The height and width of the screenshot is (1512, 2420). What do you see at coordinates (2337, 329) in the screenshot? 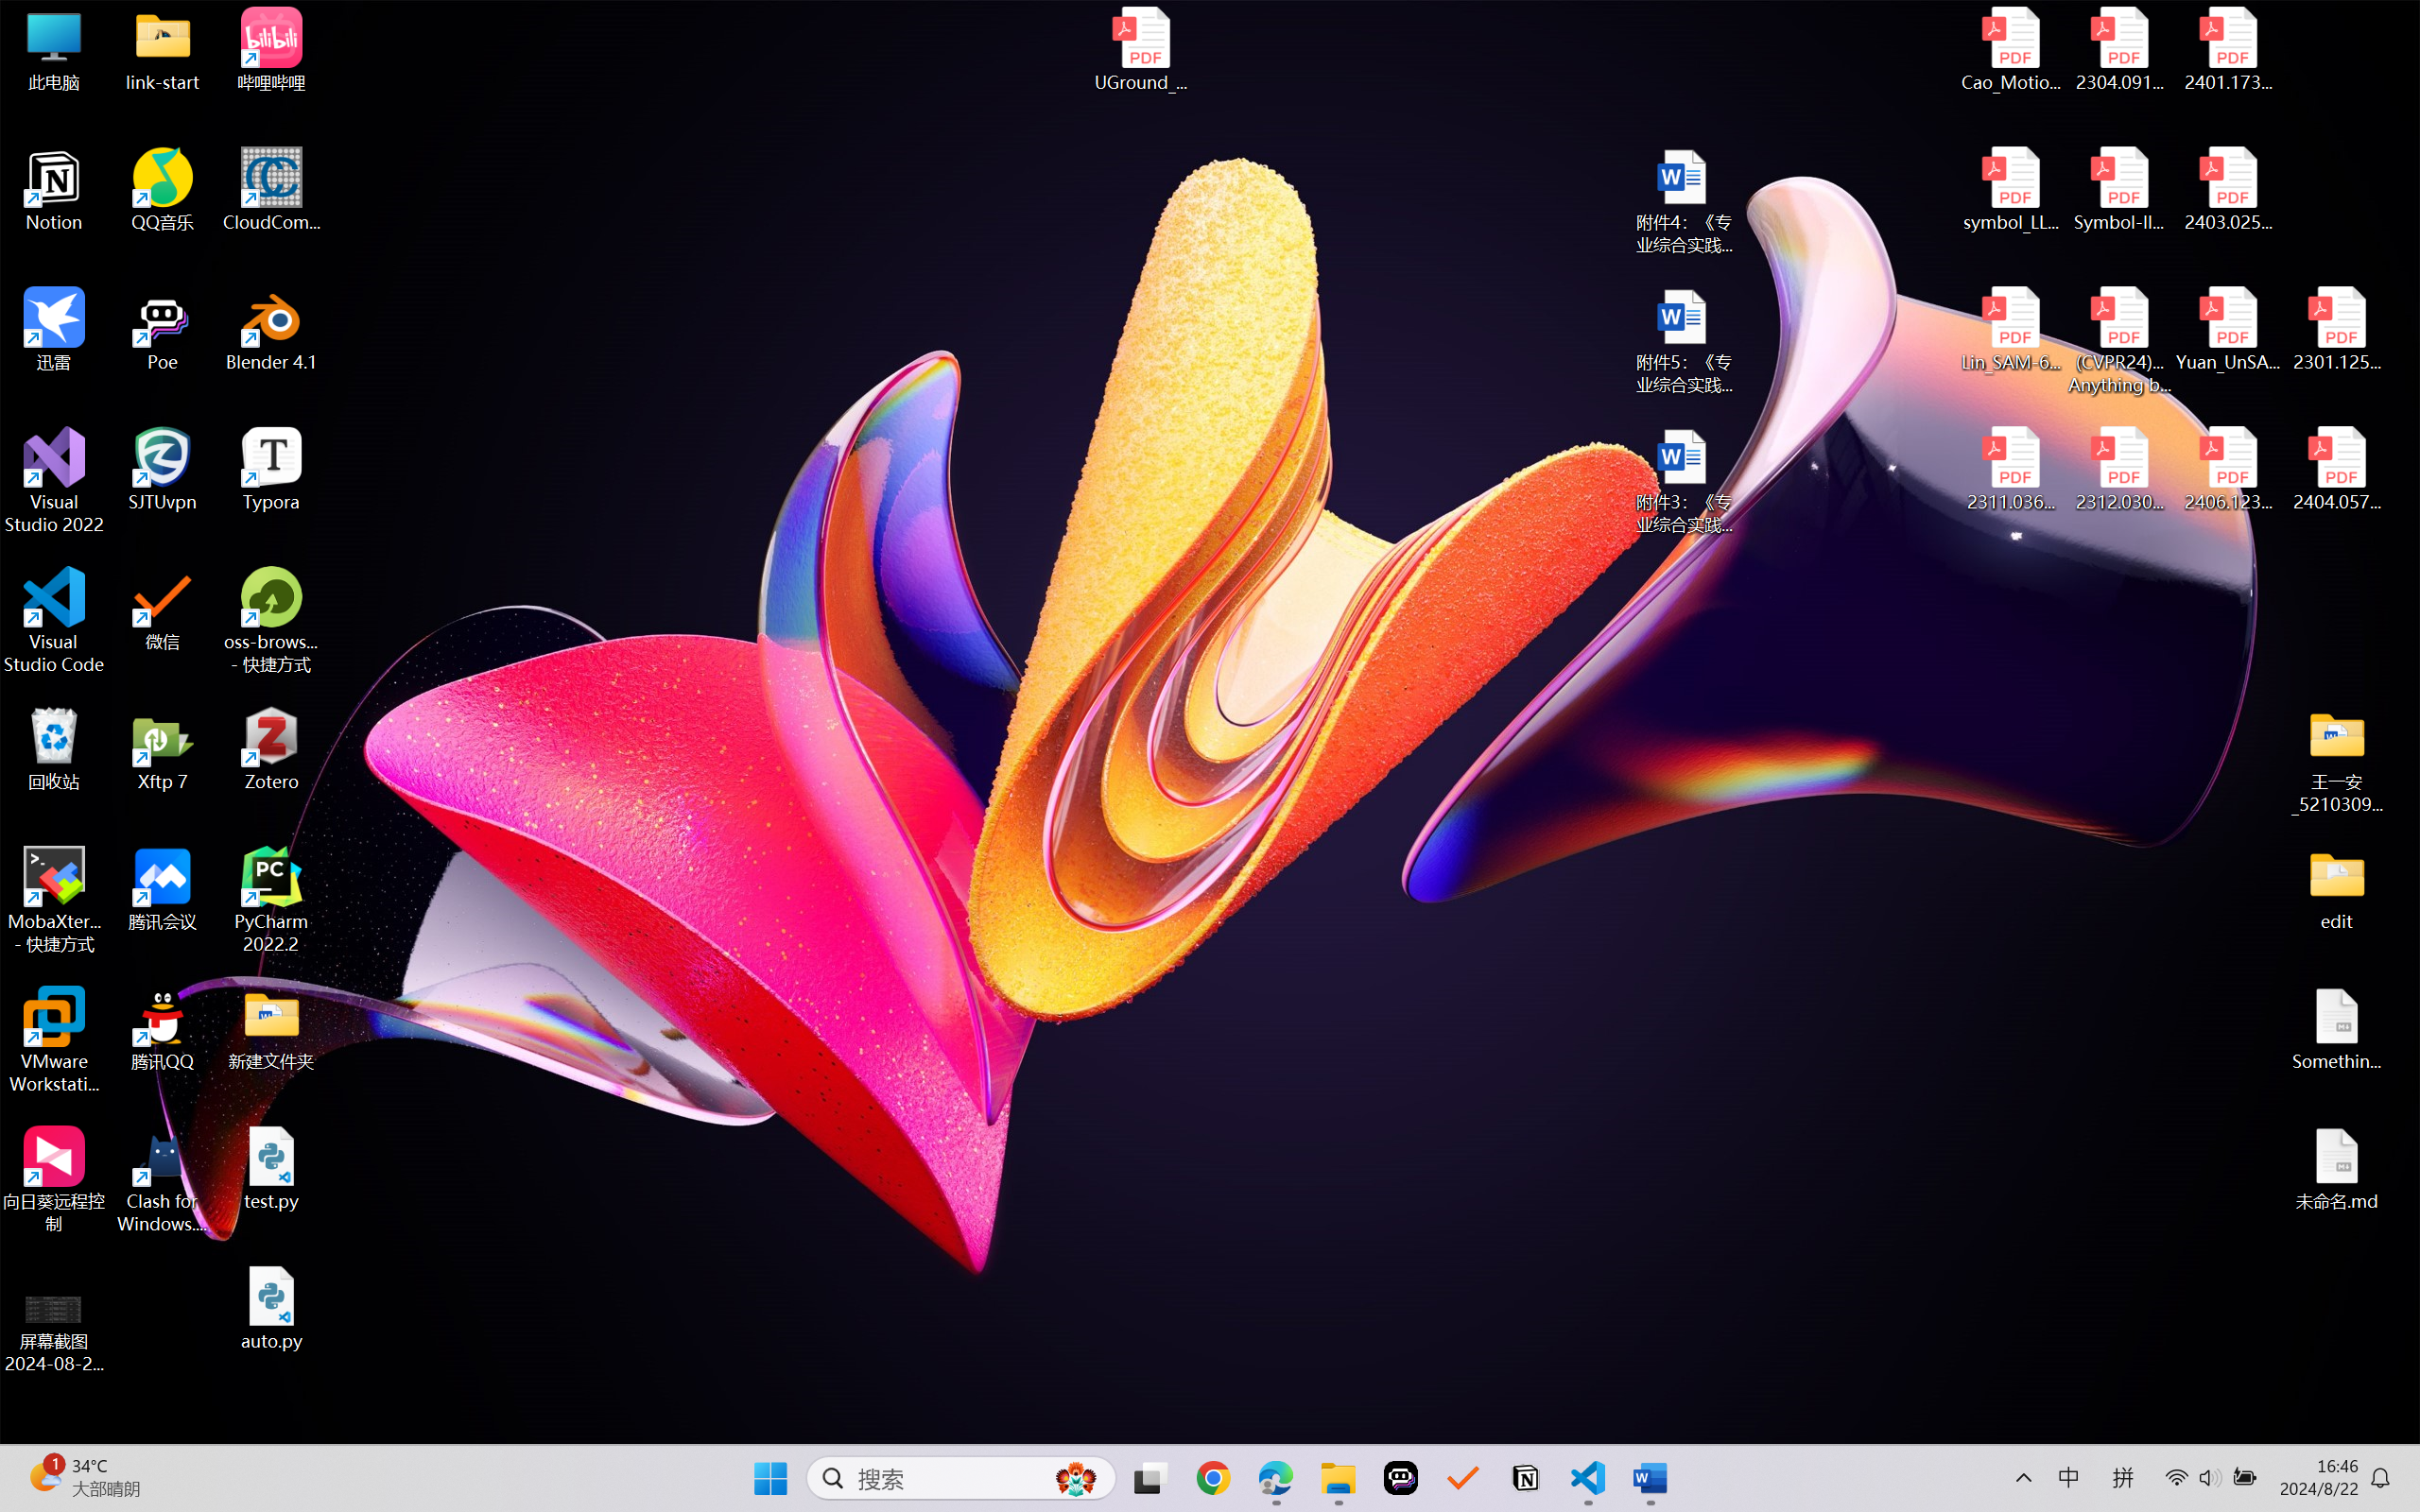
I see `2301.12597v3.pdf` at bounding box center [2337, 329].